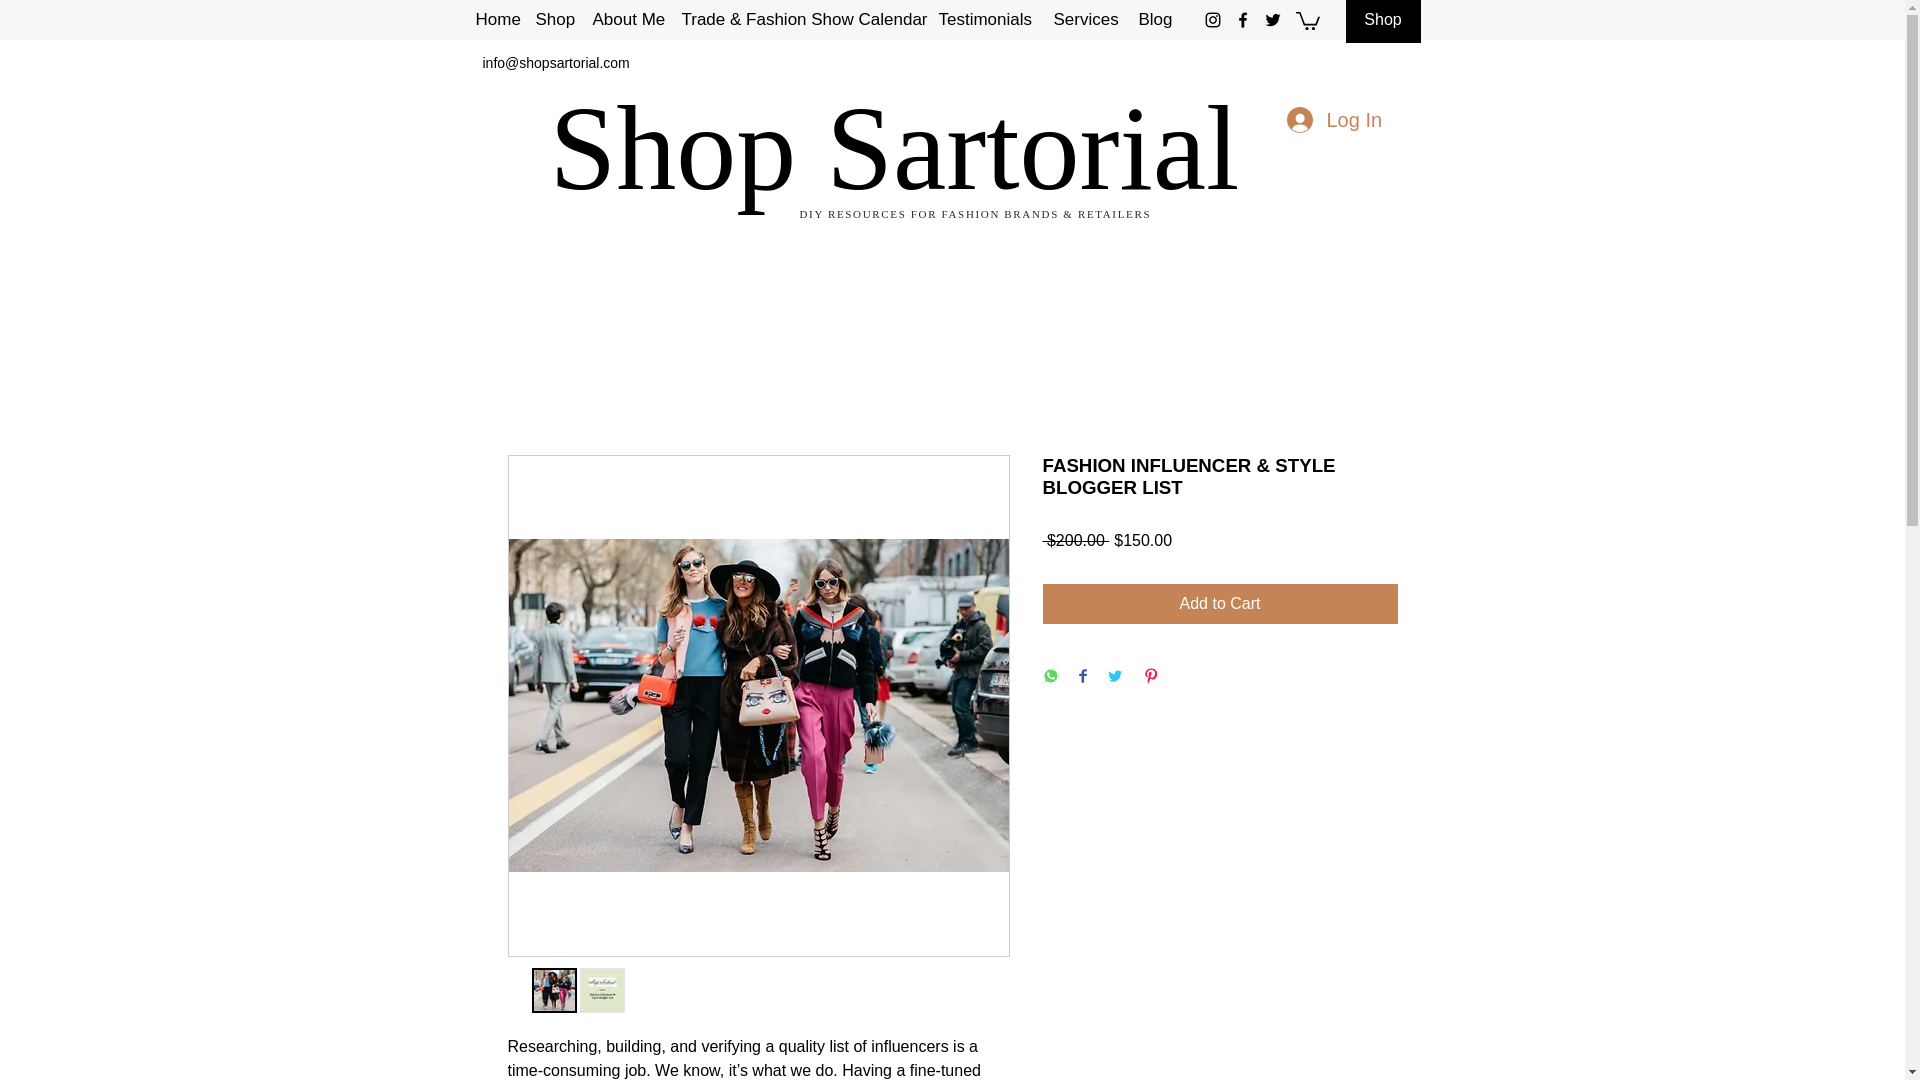 The image size is (1920, 1080). I want to click on Add to Cart, so click(1220, 604).